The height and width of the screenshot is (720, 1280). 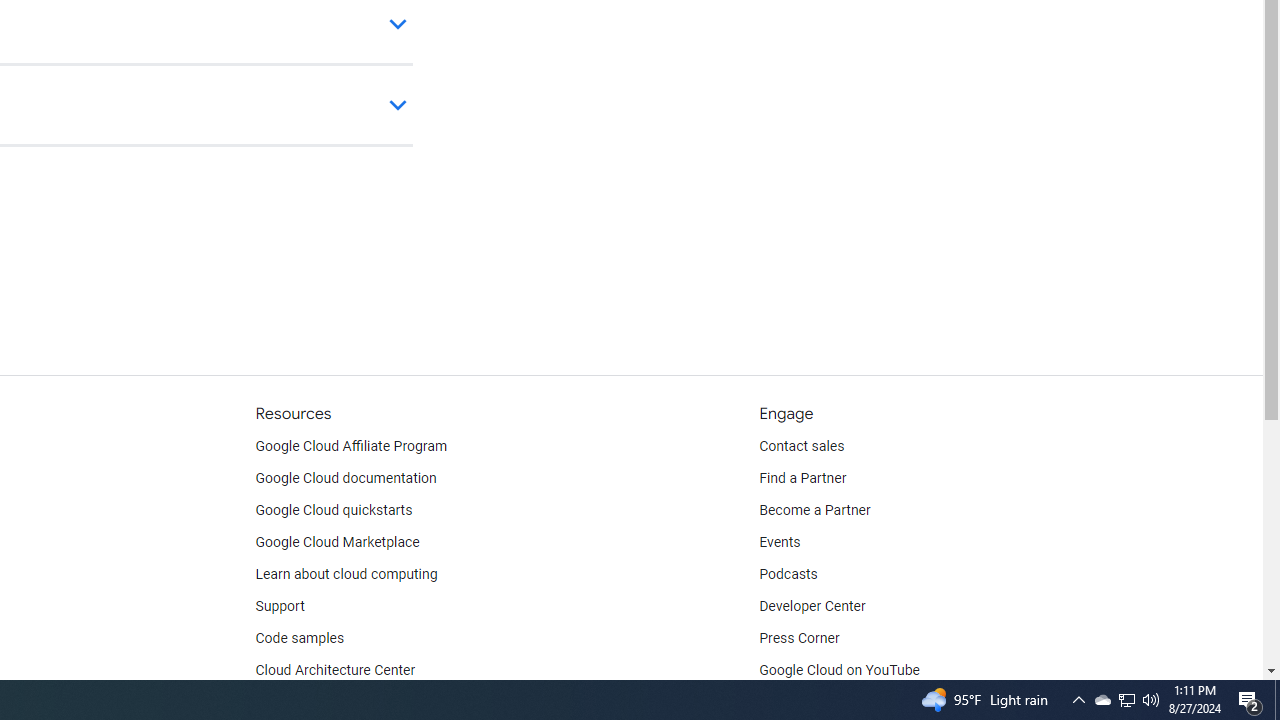 I want to click on Become a Partner, so click(x=814, y=511).